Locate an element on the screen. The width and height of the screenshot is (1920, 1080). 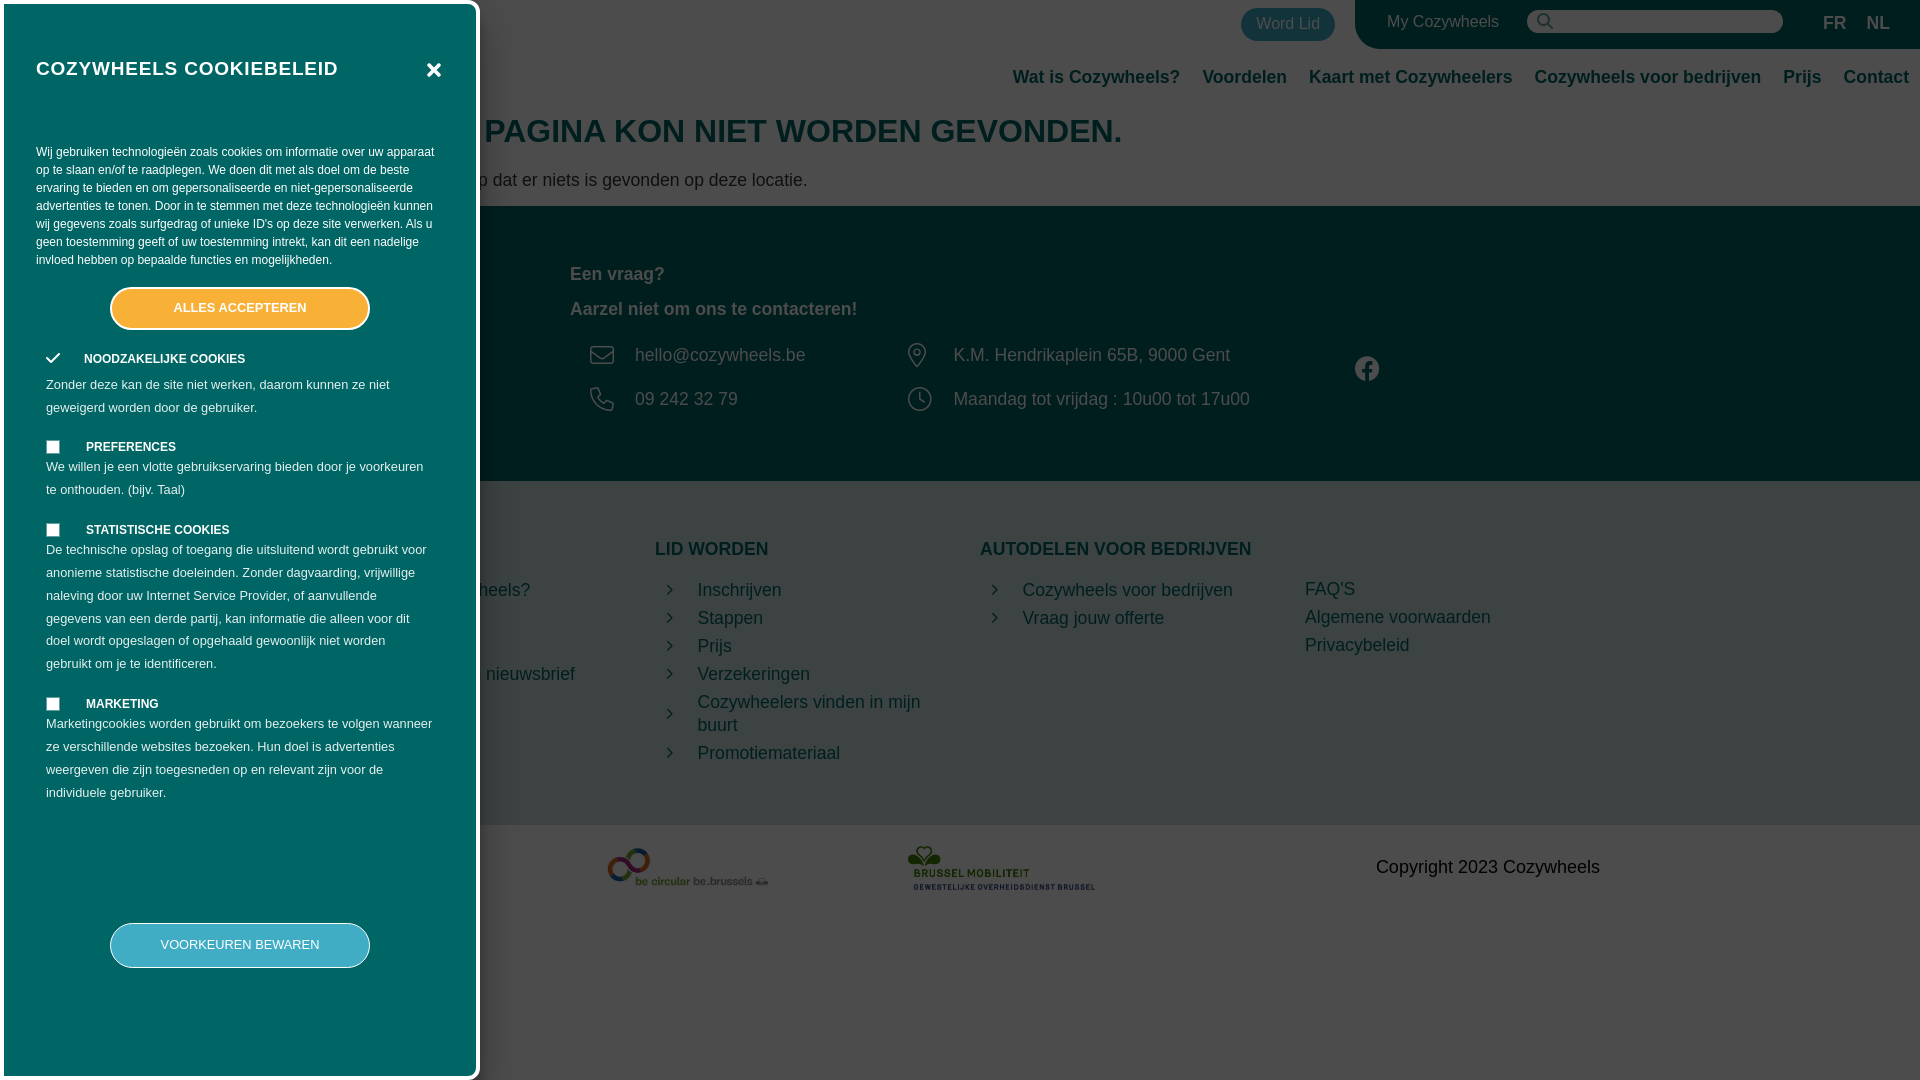
VOORKEUREN BEWAREN is located at coordinates (240, 946).